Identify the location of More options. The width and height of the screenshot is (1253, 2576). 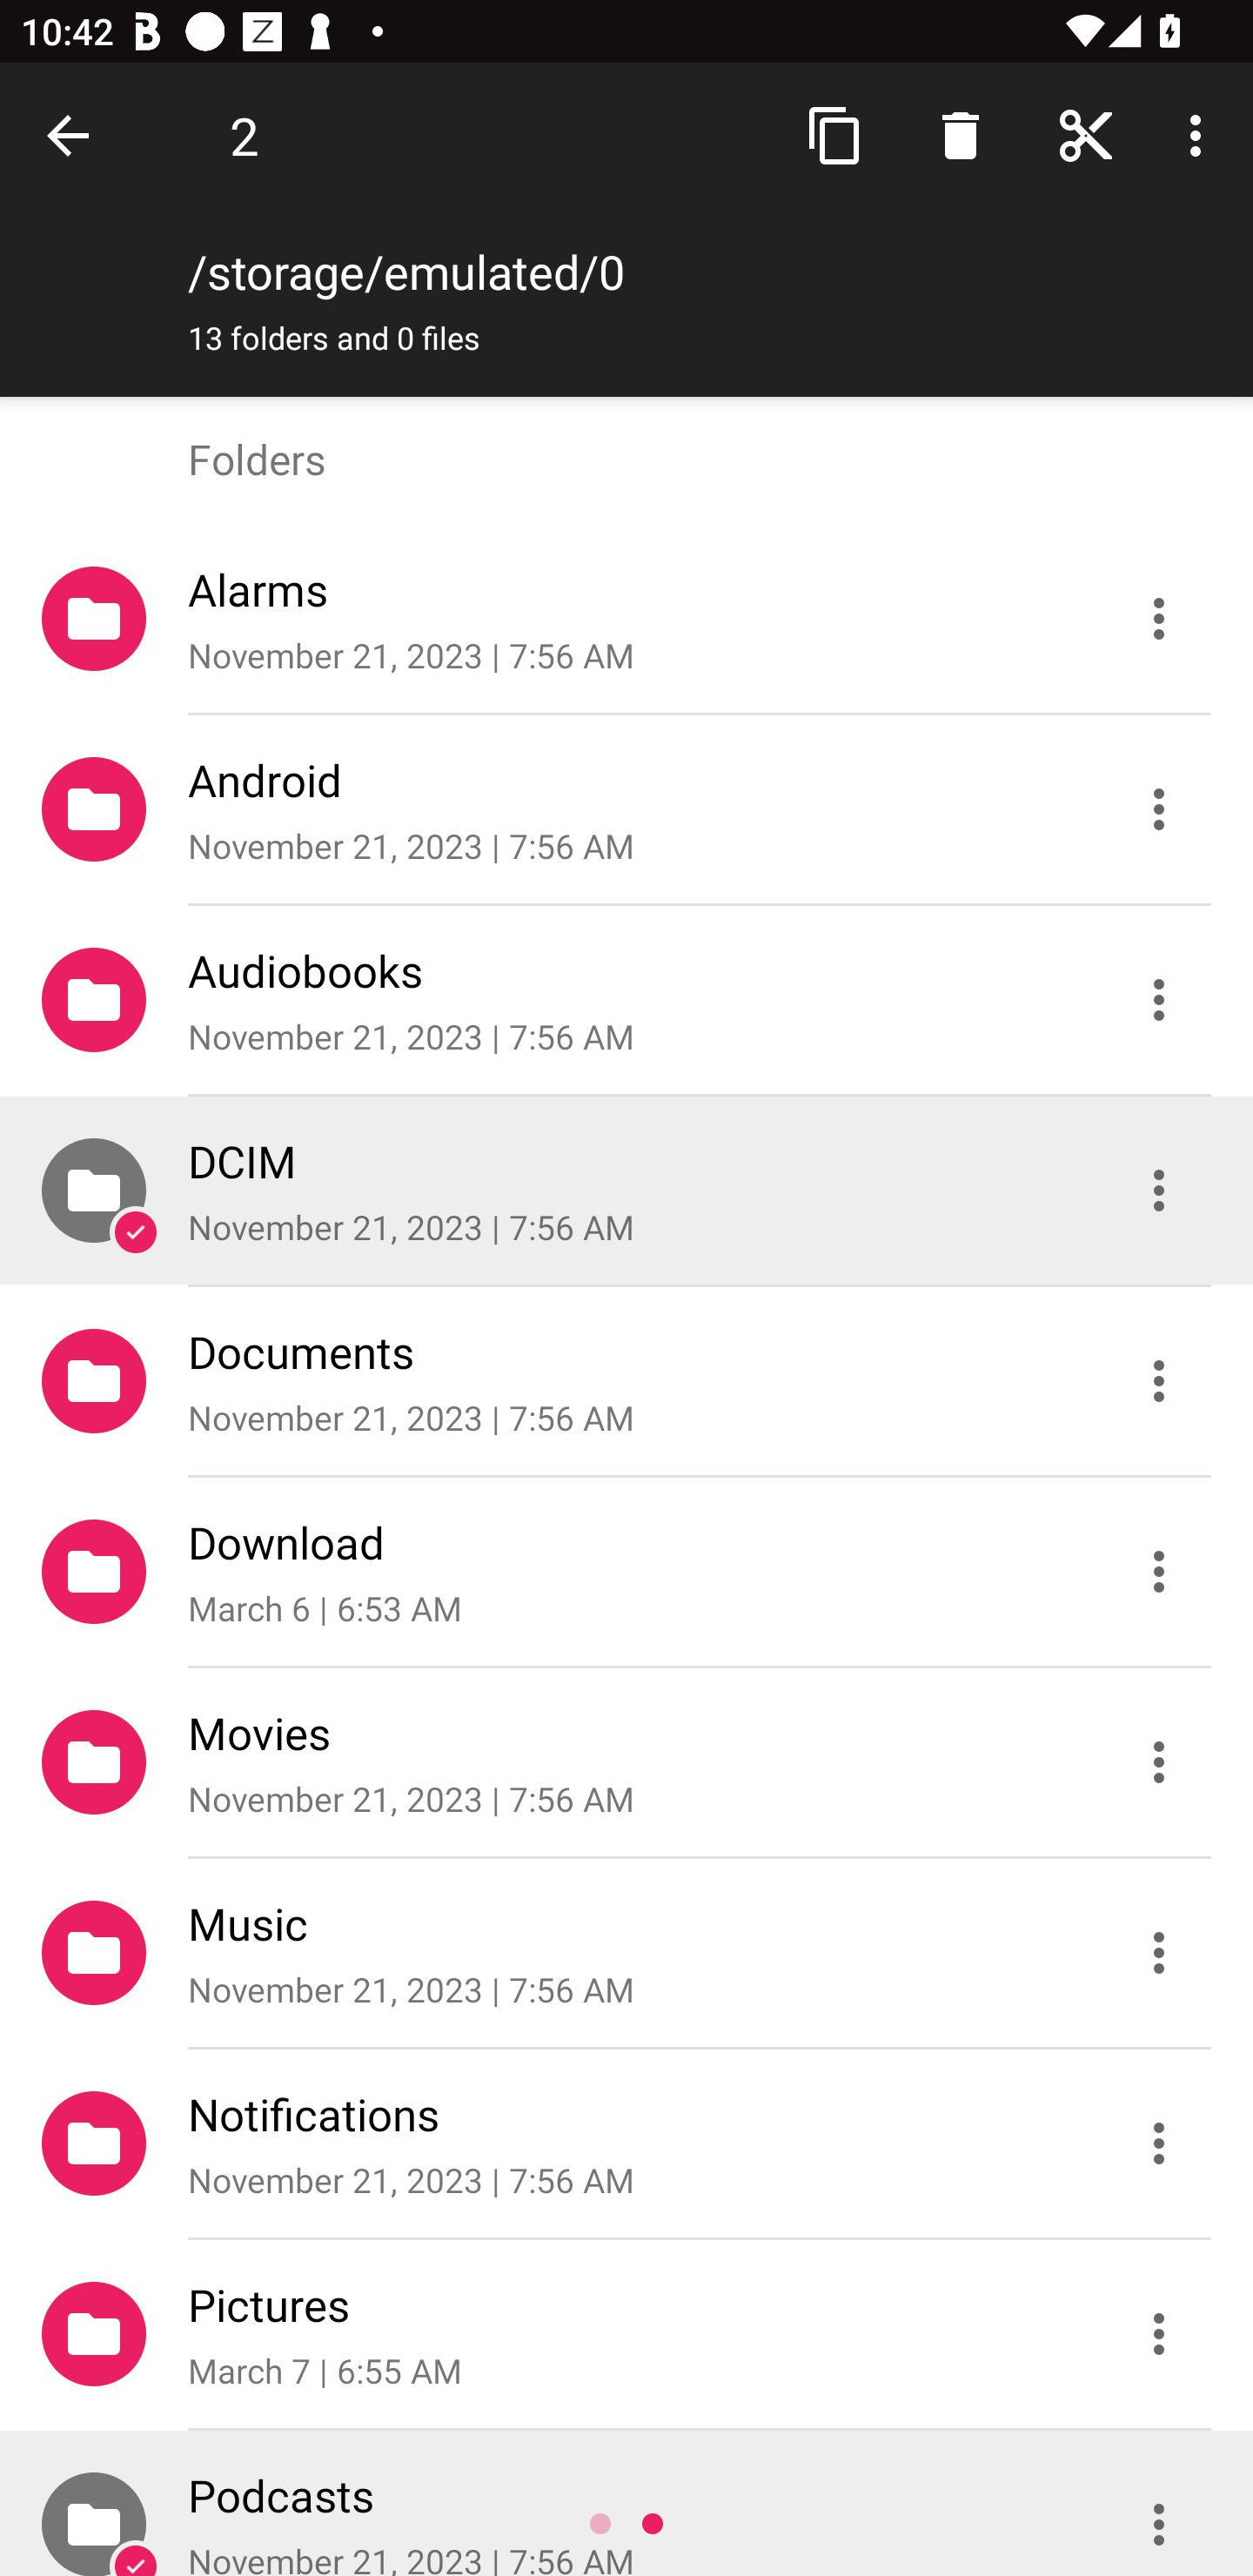
(1201, 134).